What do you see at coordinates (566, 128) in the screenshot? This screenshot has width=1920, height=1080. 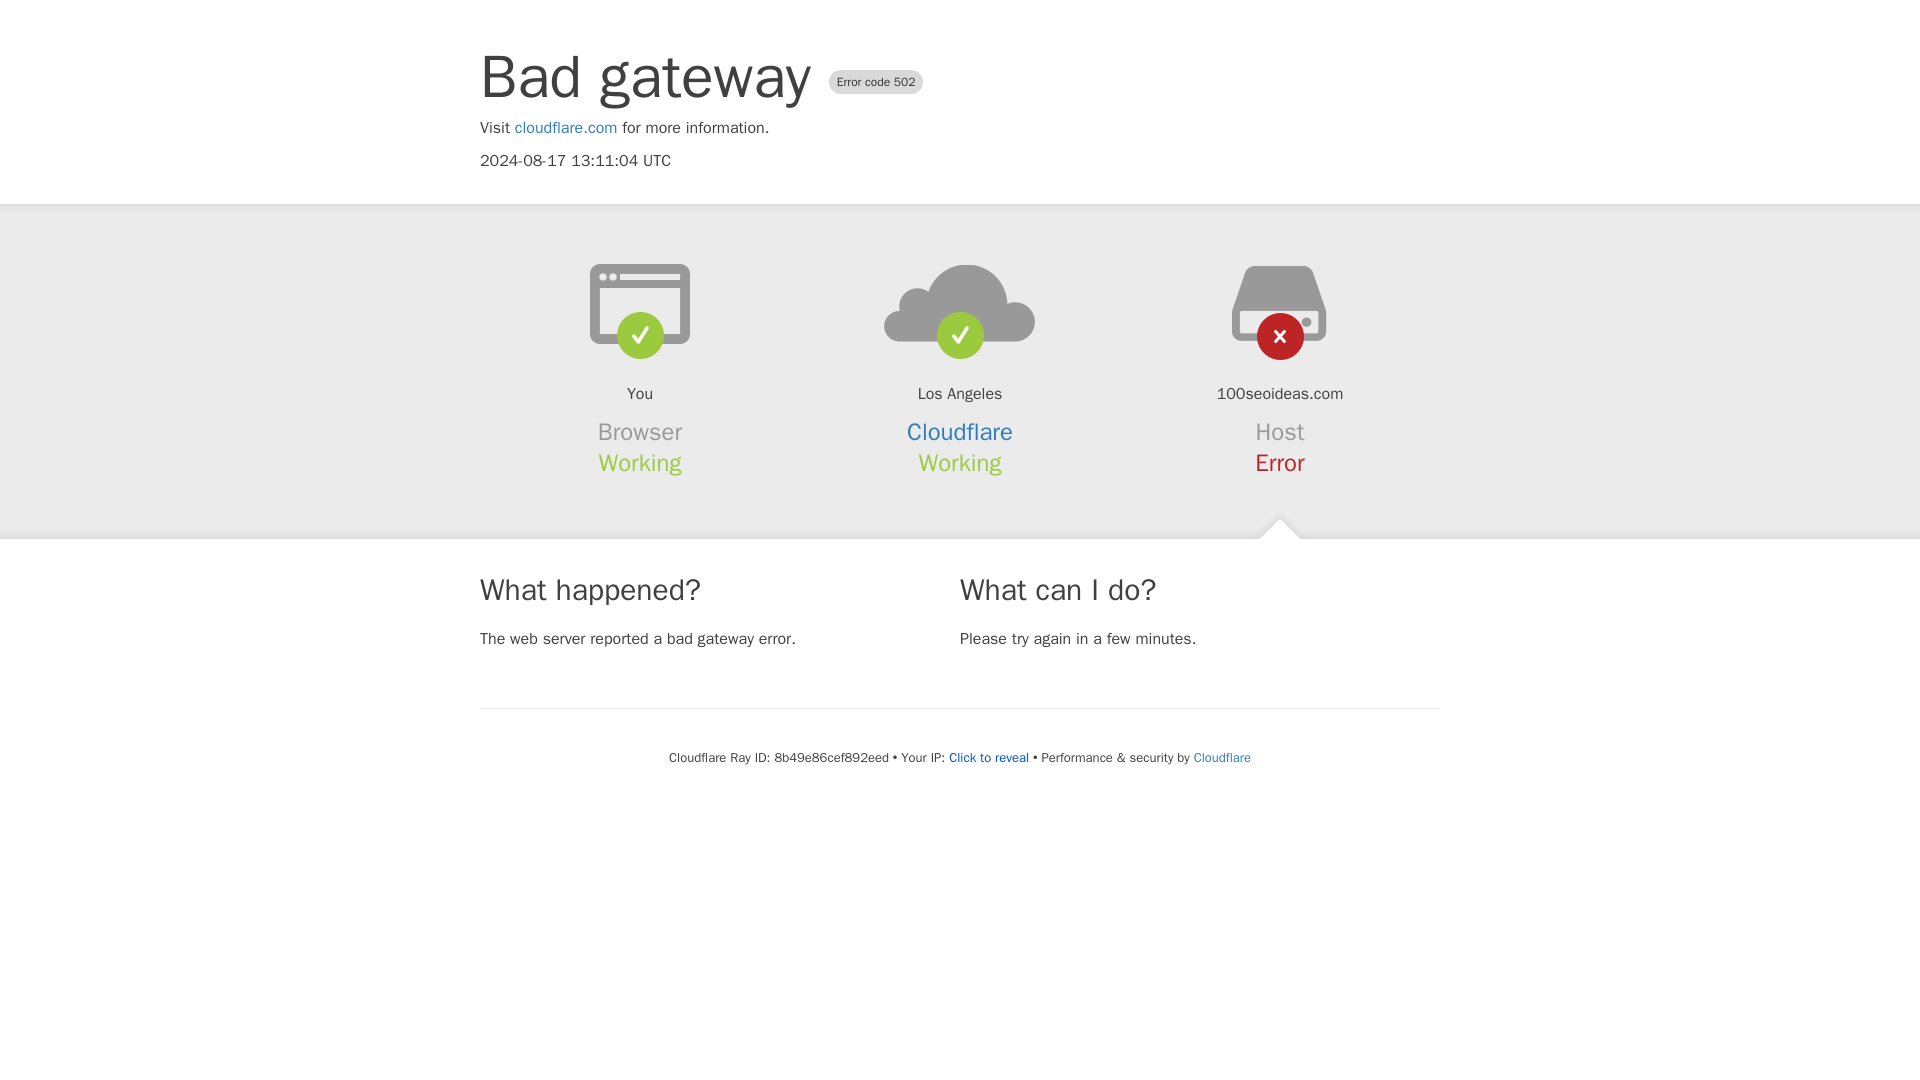 I see `cloudflare.com` at bounding box center [566, 128].